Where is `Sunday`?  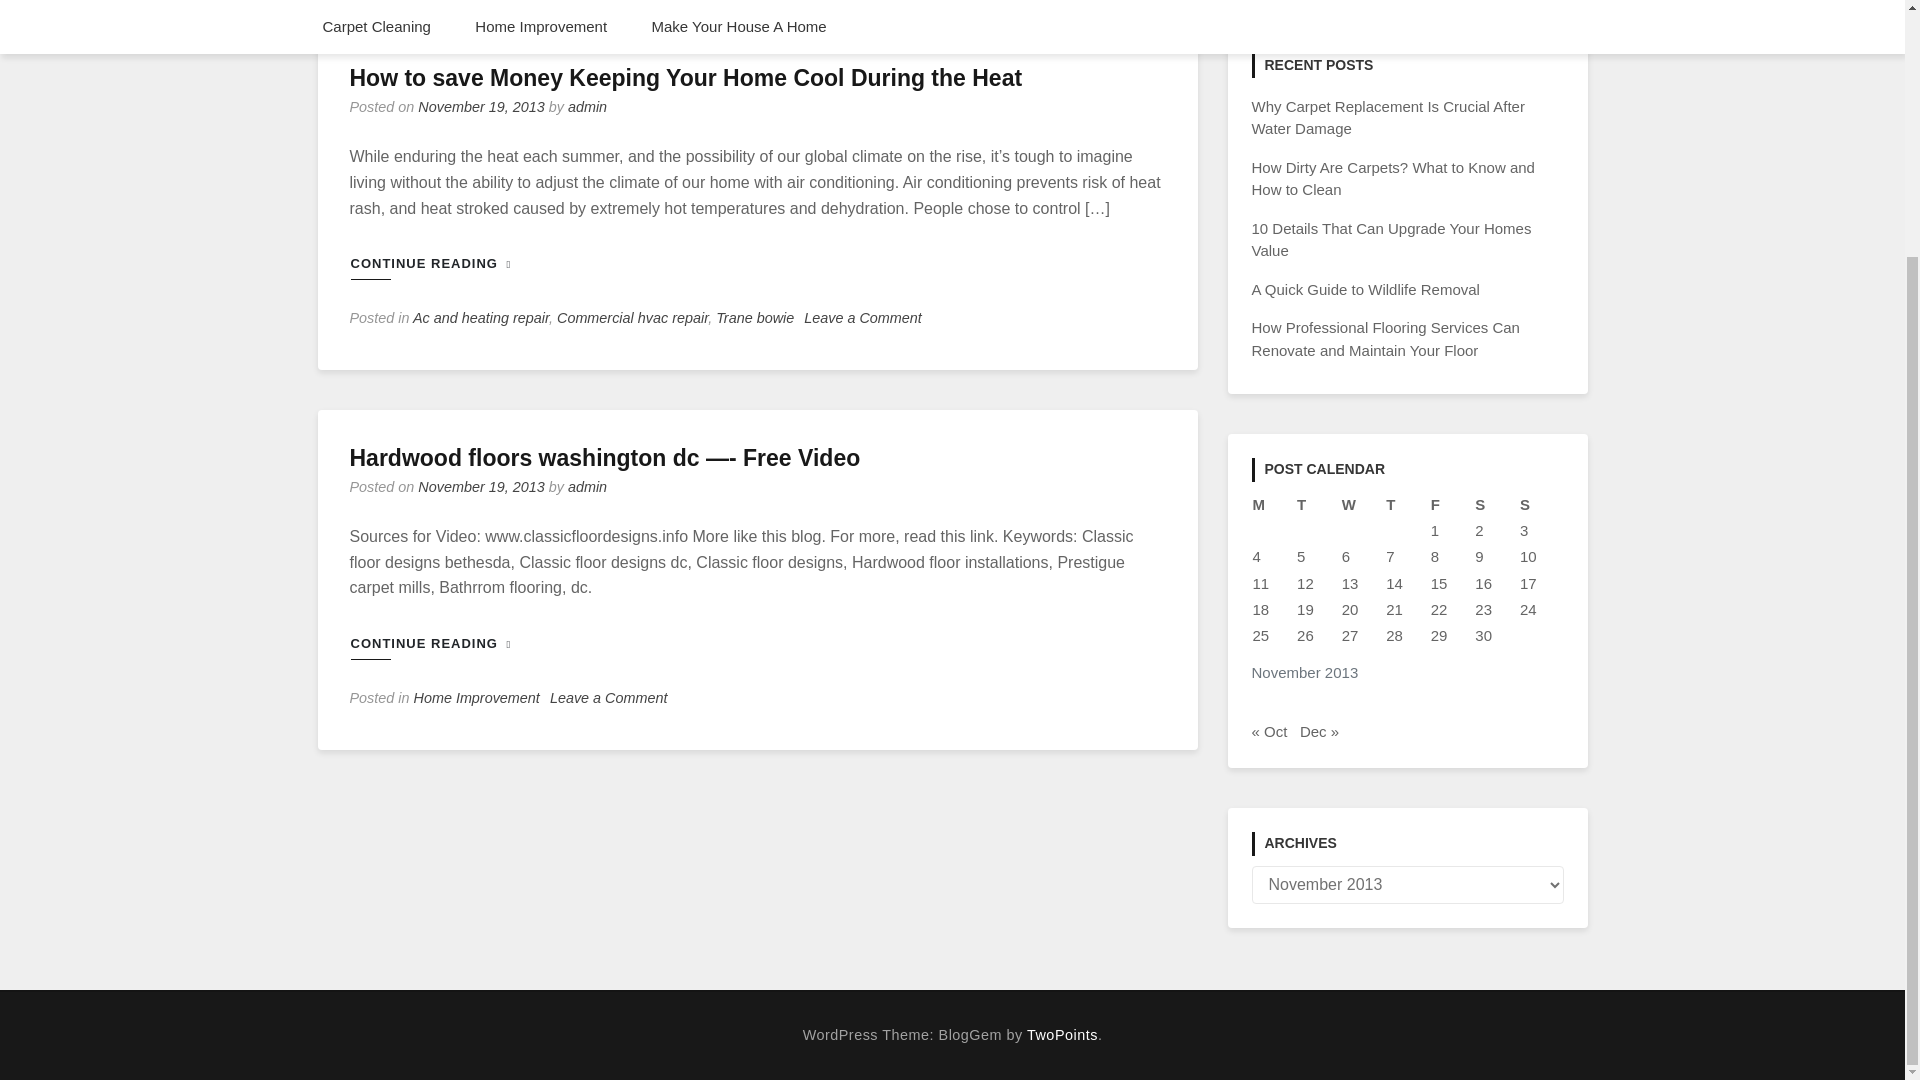 Sunday is located at coordinates (1541, 505).